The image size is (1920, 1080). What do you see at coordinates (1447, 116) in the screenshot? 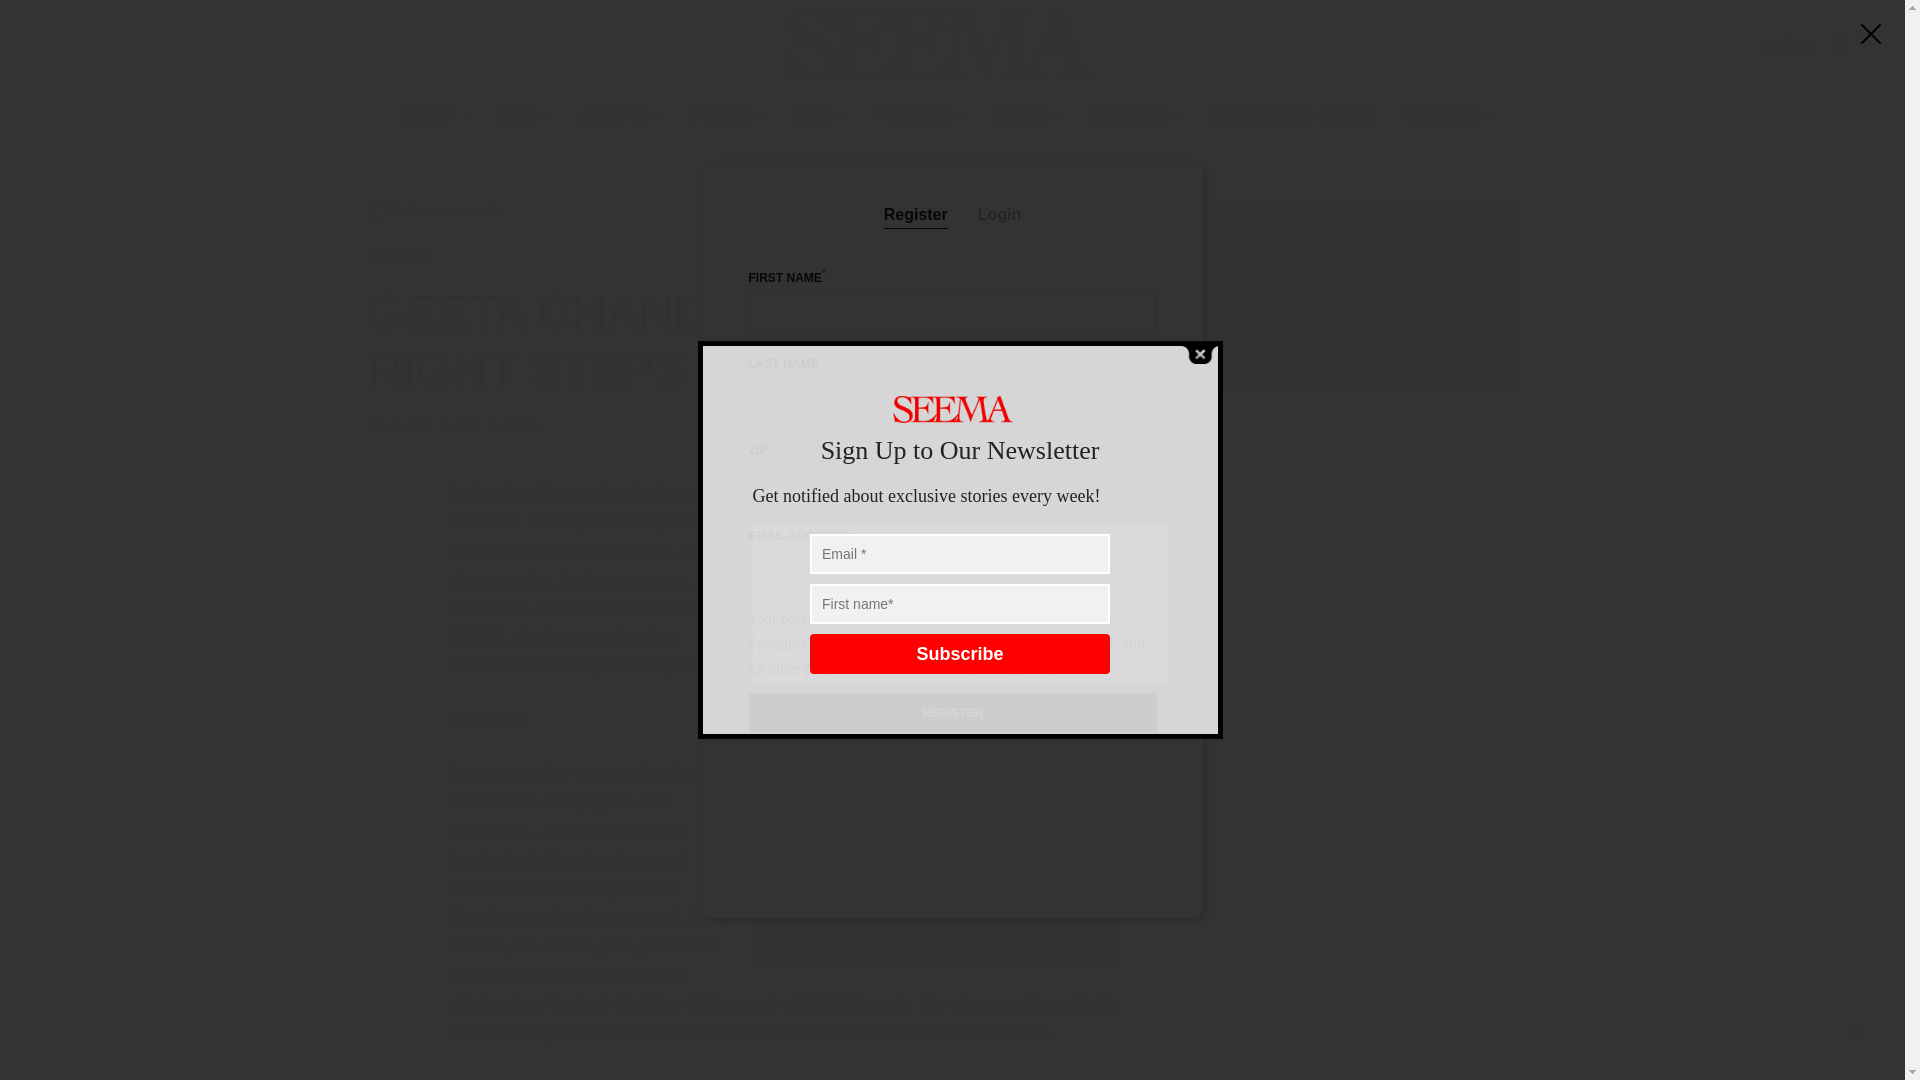
I see `MAGAZINE` at bounding box center [1447, 116].